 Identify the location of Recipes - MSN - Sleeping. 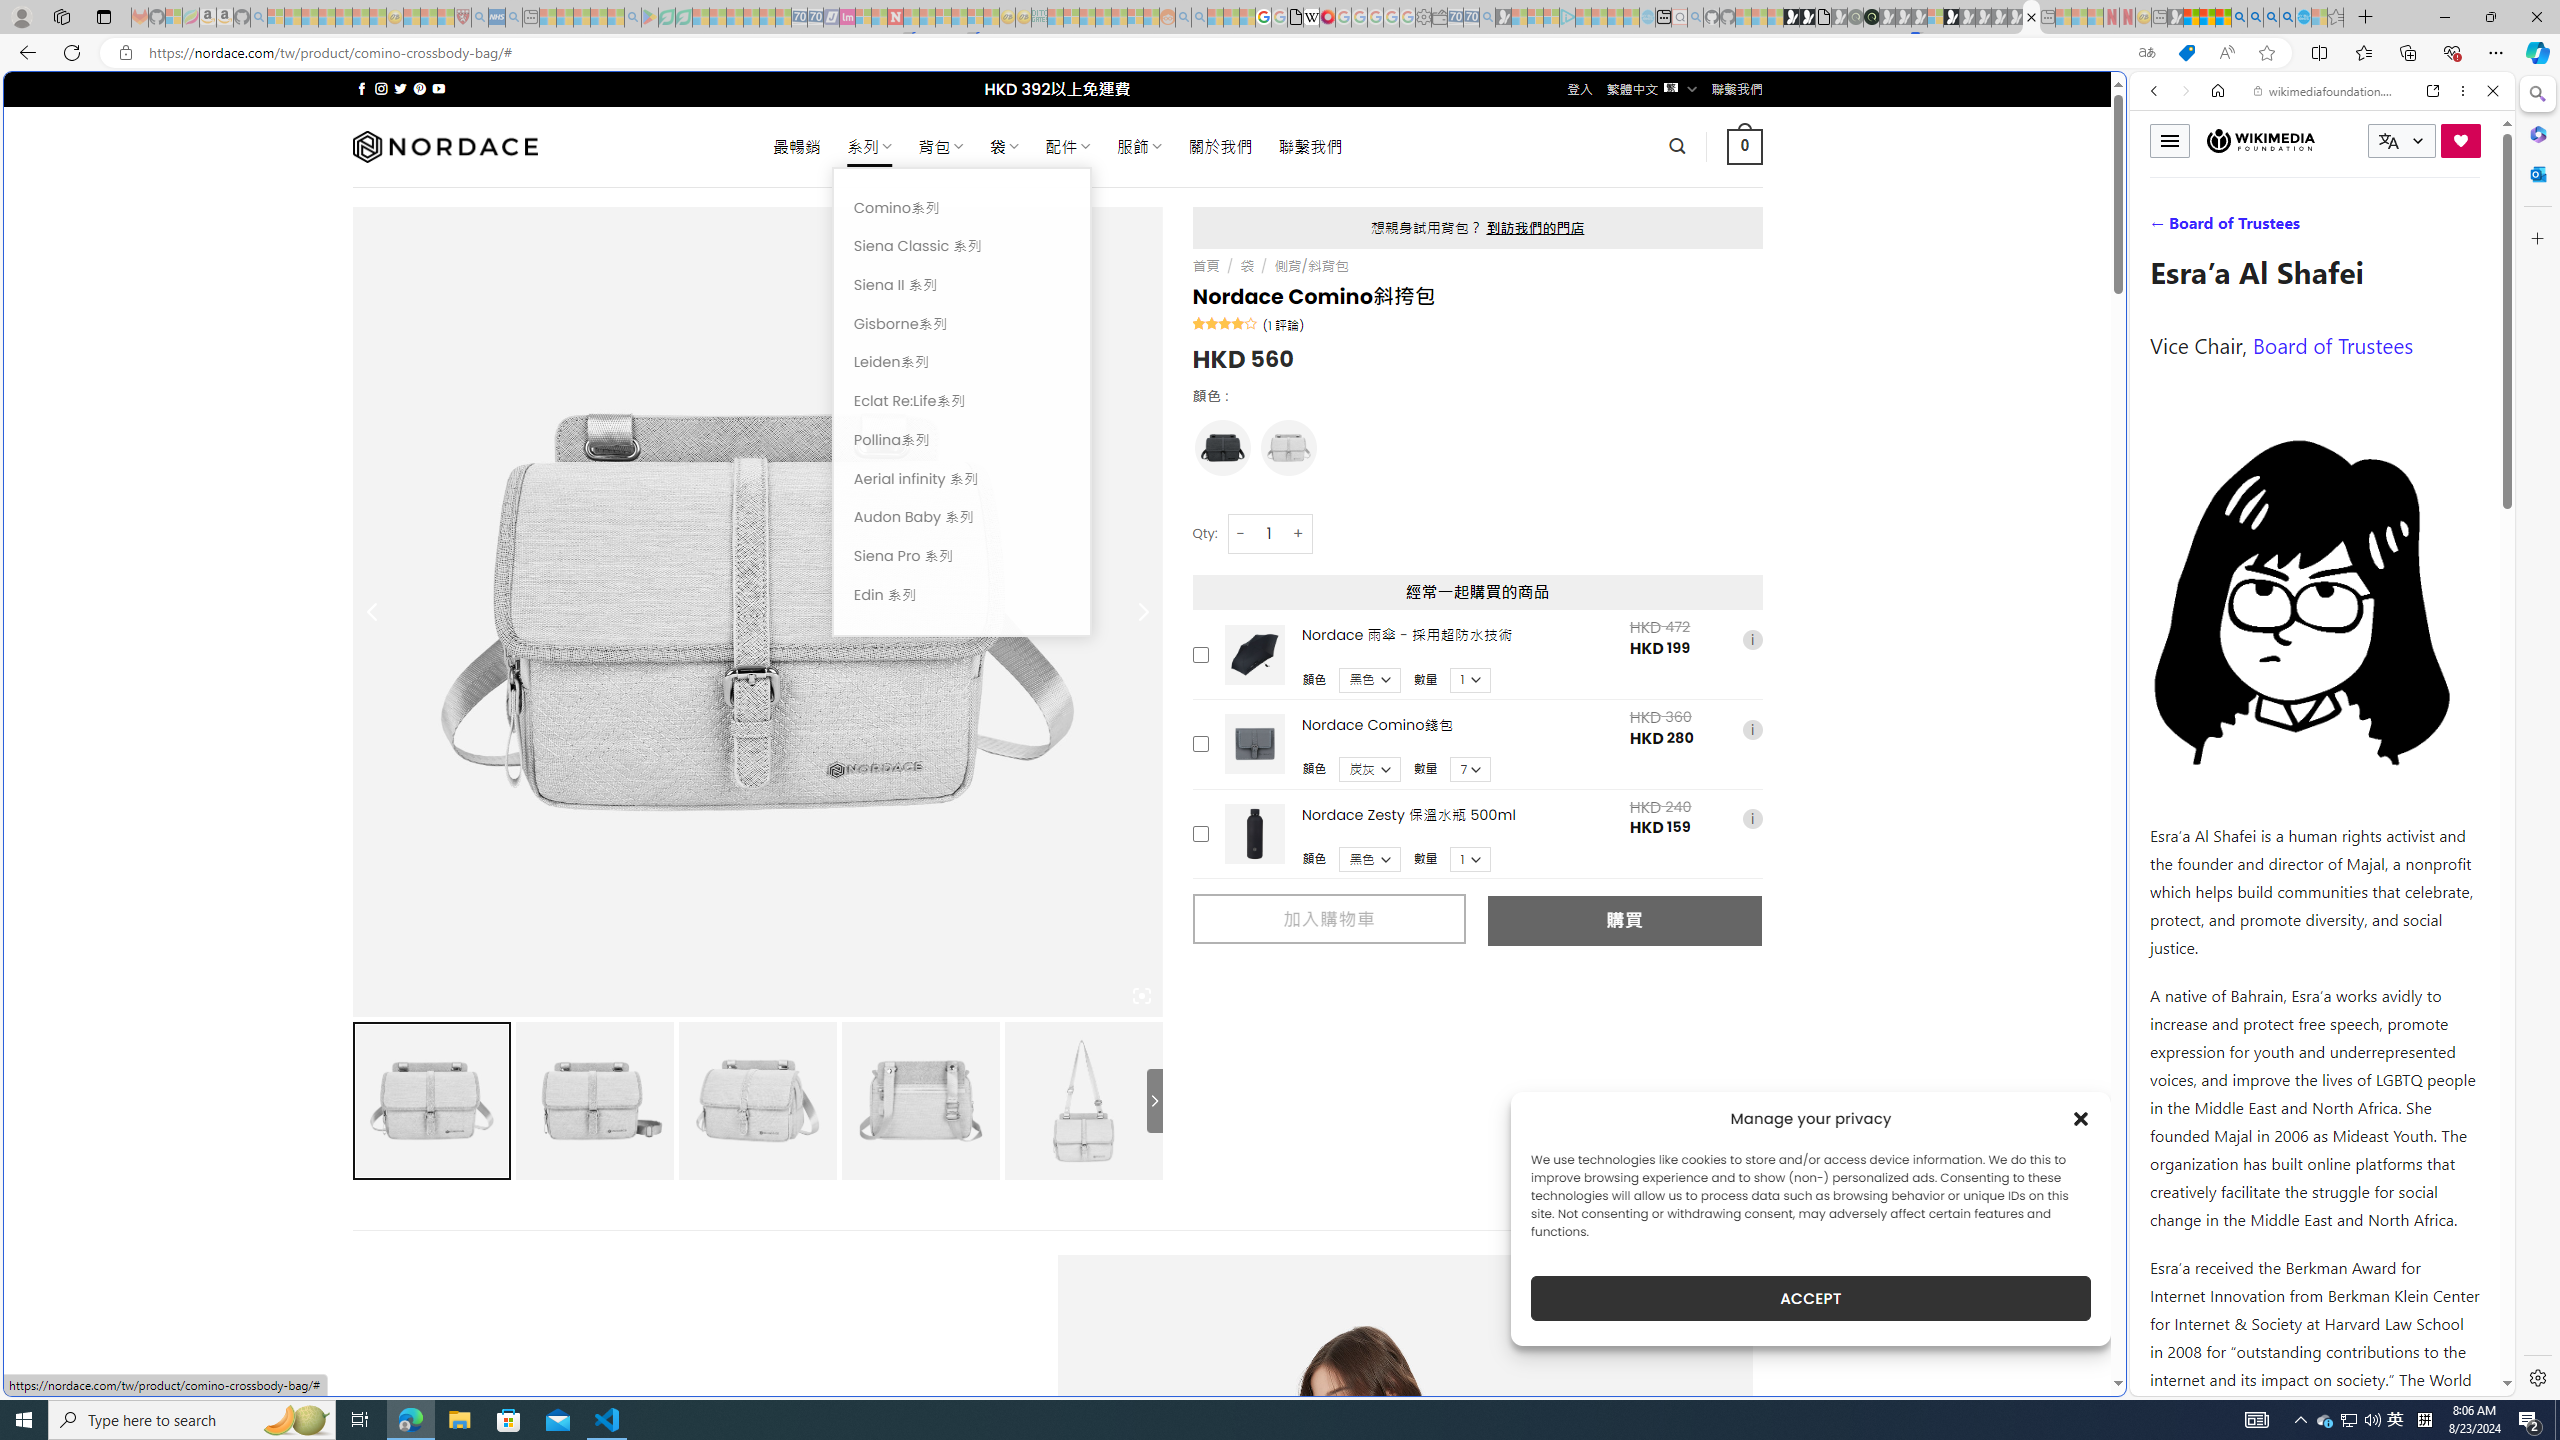
(412, 17).